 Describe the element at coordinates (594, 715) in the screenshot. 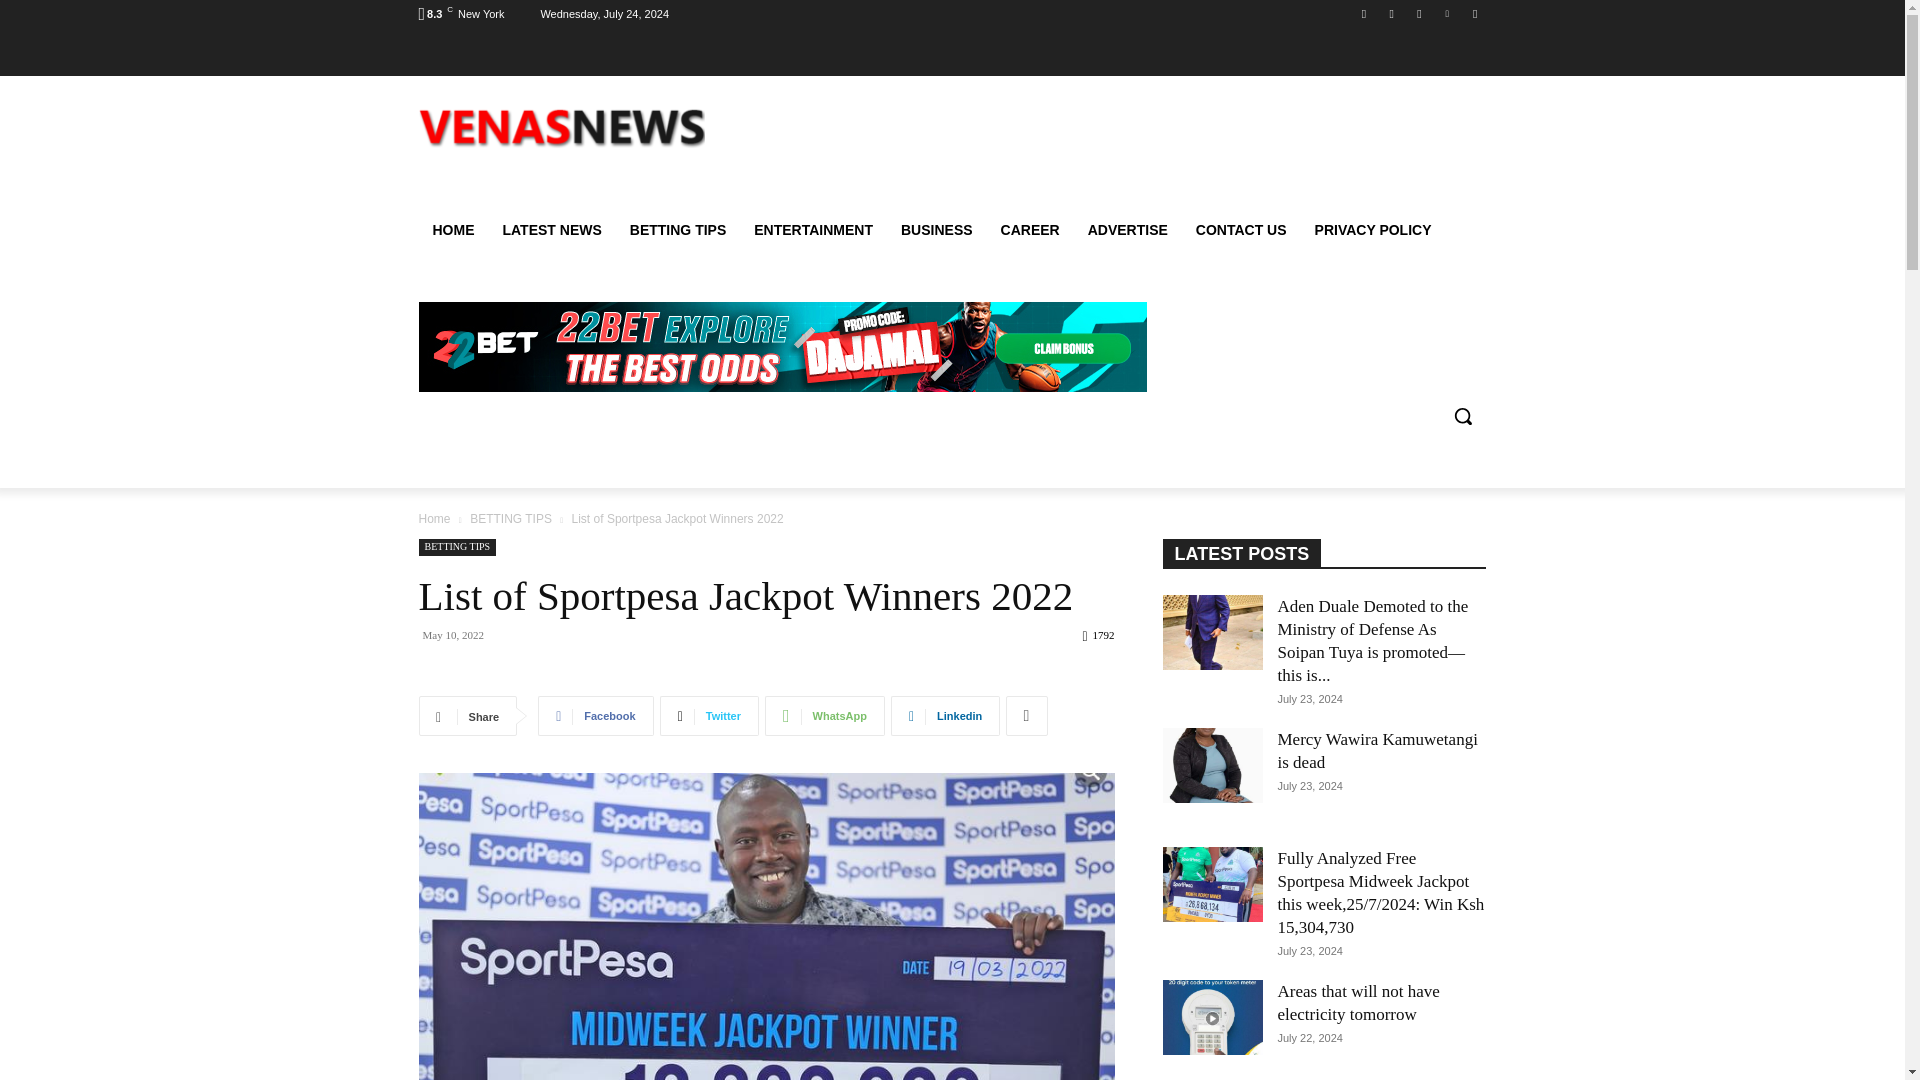

I see `Facebook` at that location.